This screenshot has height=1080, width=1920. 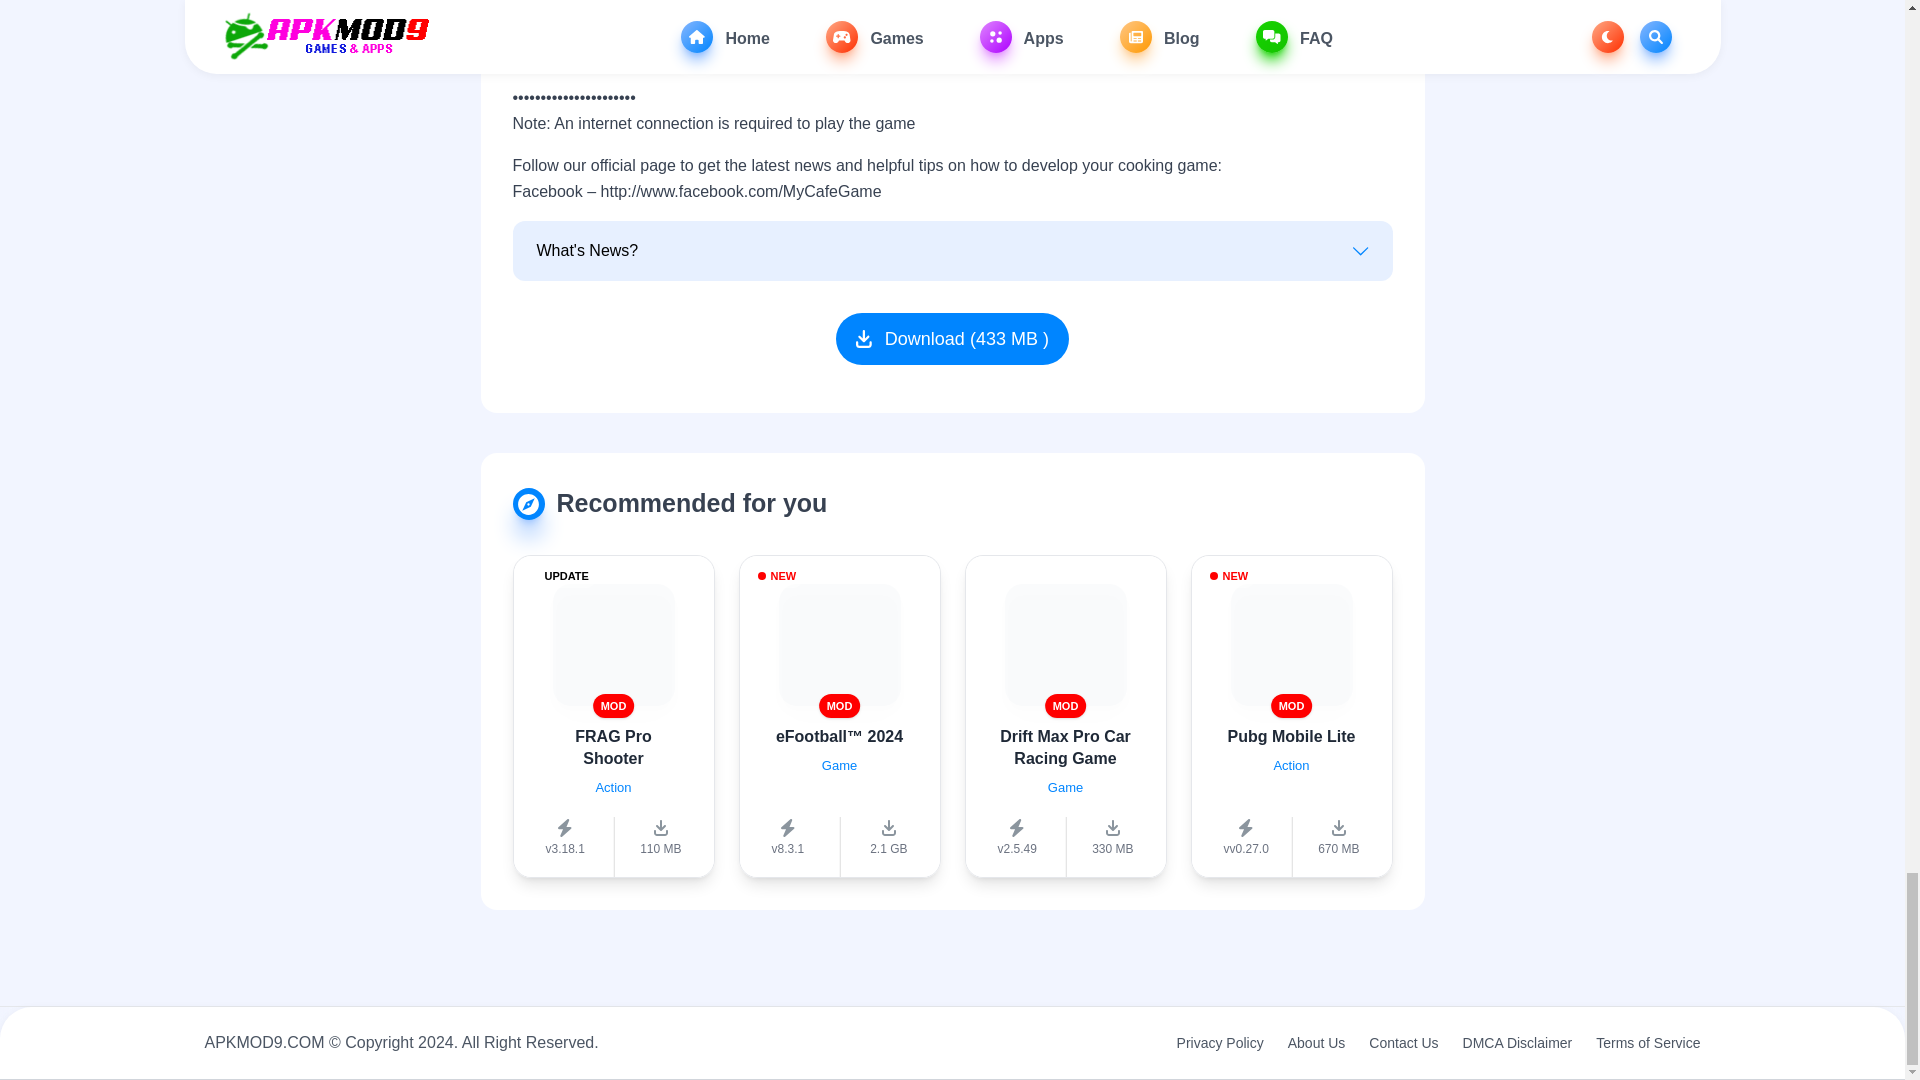 What do you see at coordinates (1065, 746) in the screenshot?
I see `Drift Max Pro Car Racing Game` at bounding box center [1065, 746].